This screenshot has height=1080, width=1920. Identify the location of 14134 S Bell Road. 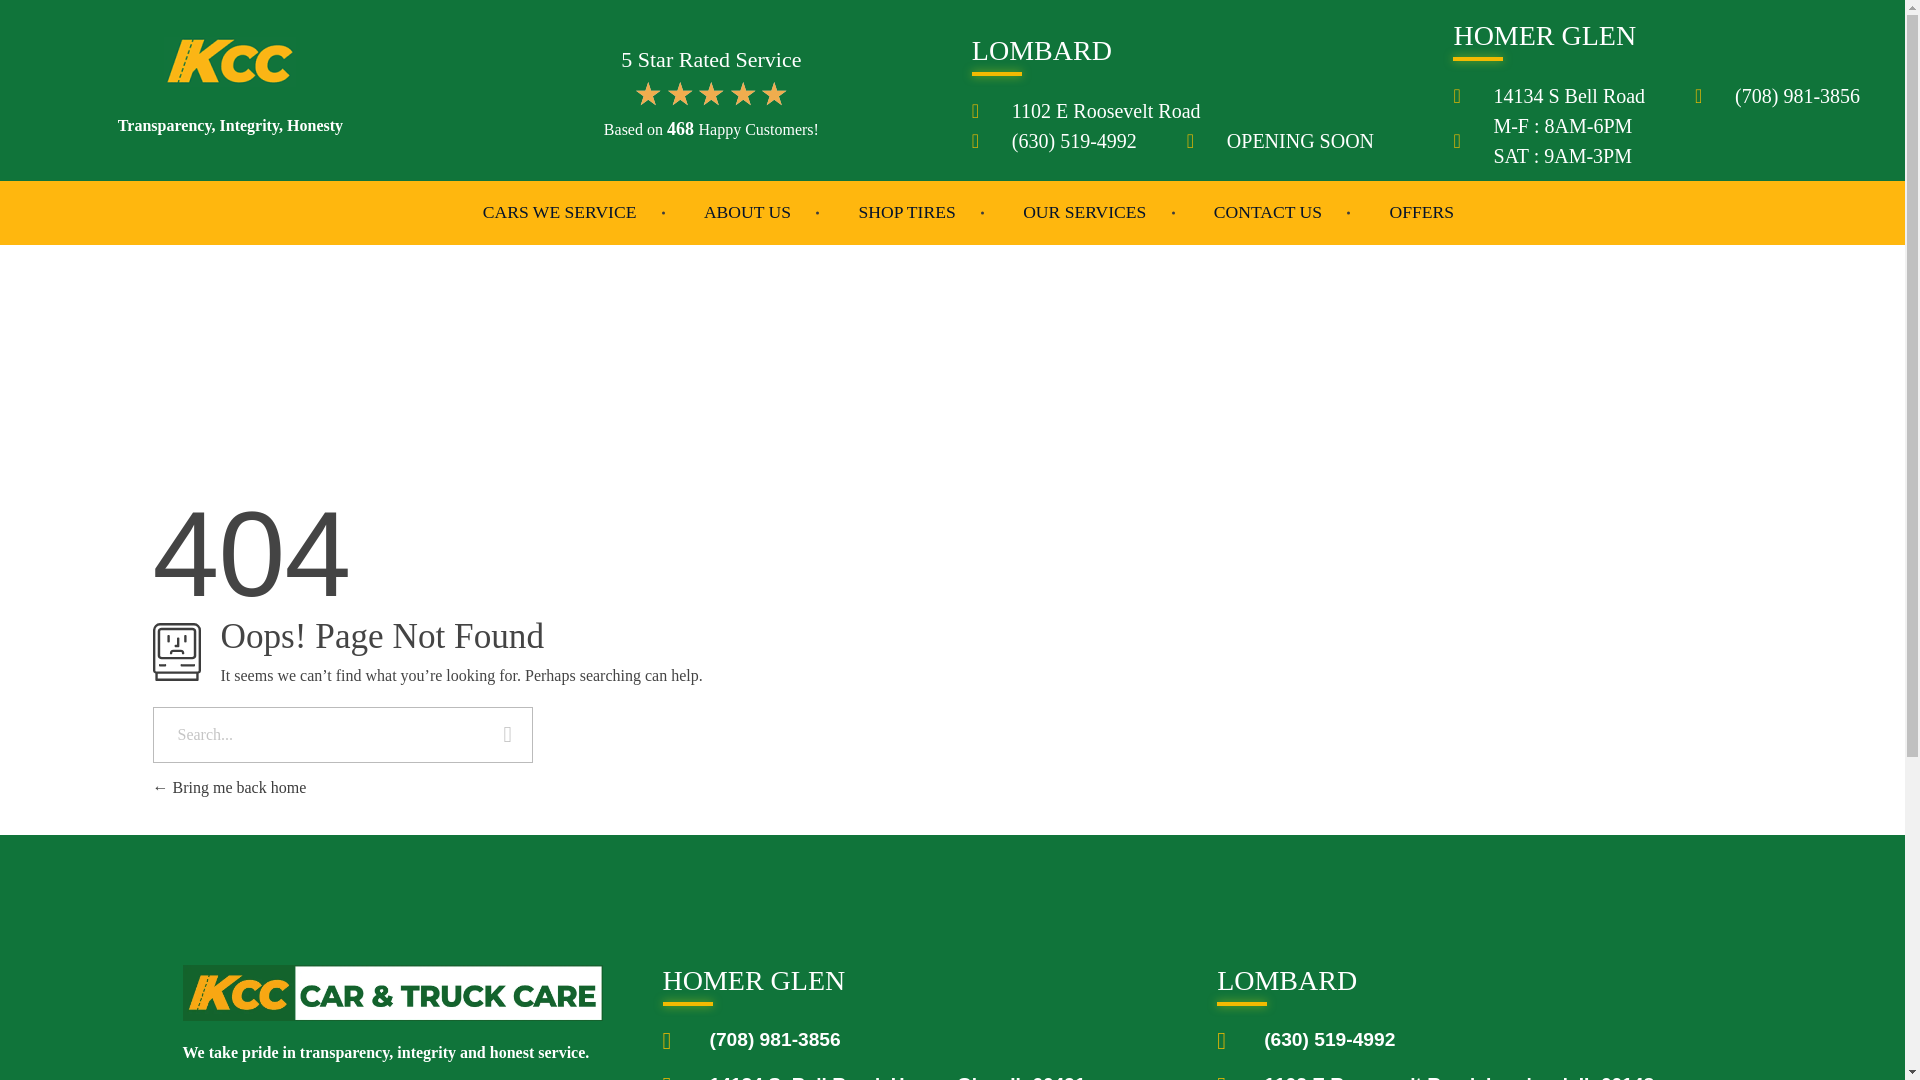
(1549, 96).